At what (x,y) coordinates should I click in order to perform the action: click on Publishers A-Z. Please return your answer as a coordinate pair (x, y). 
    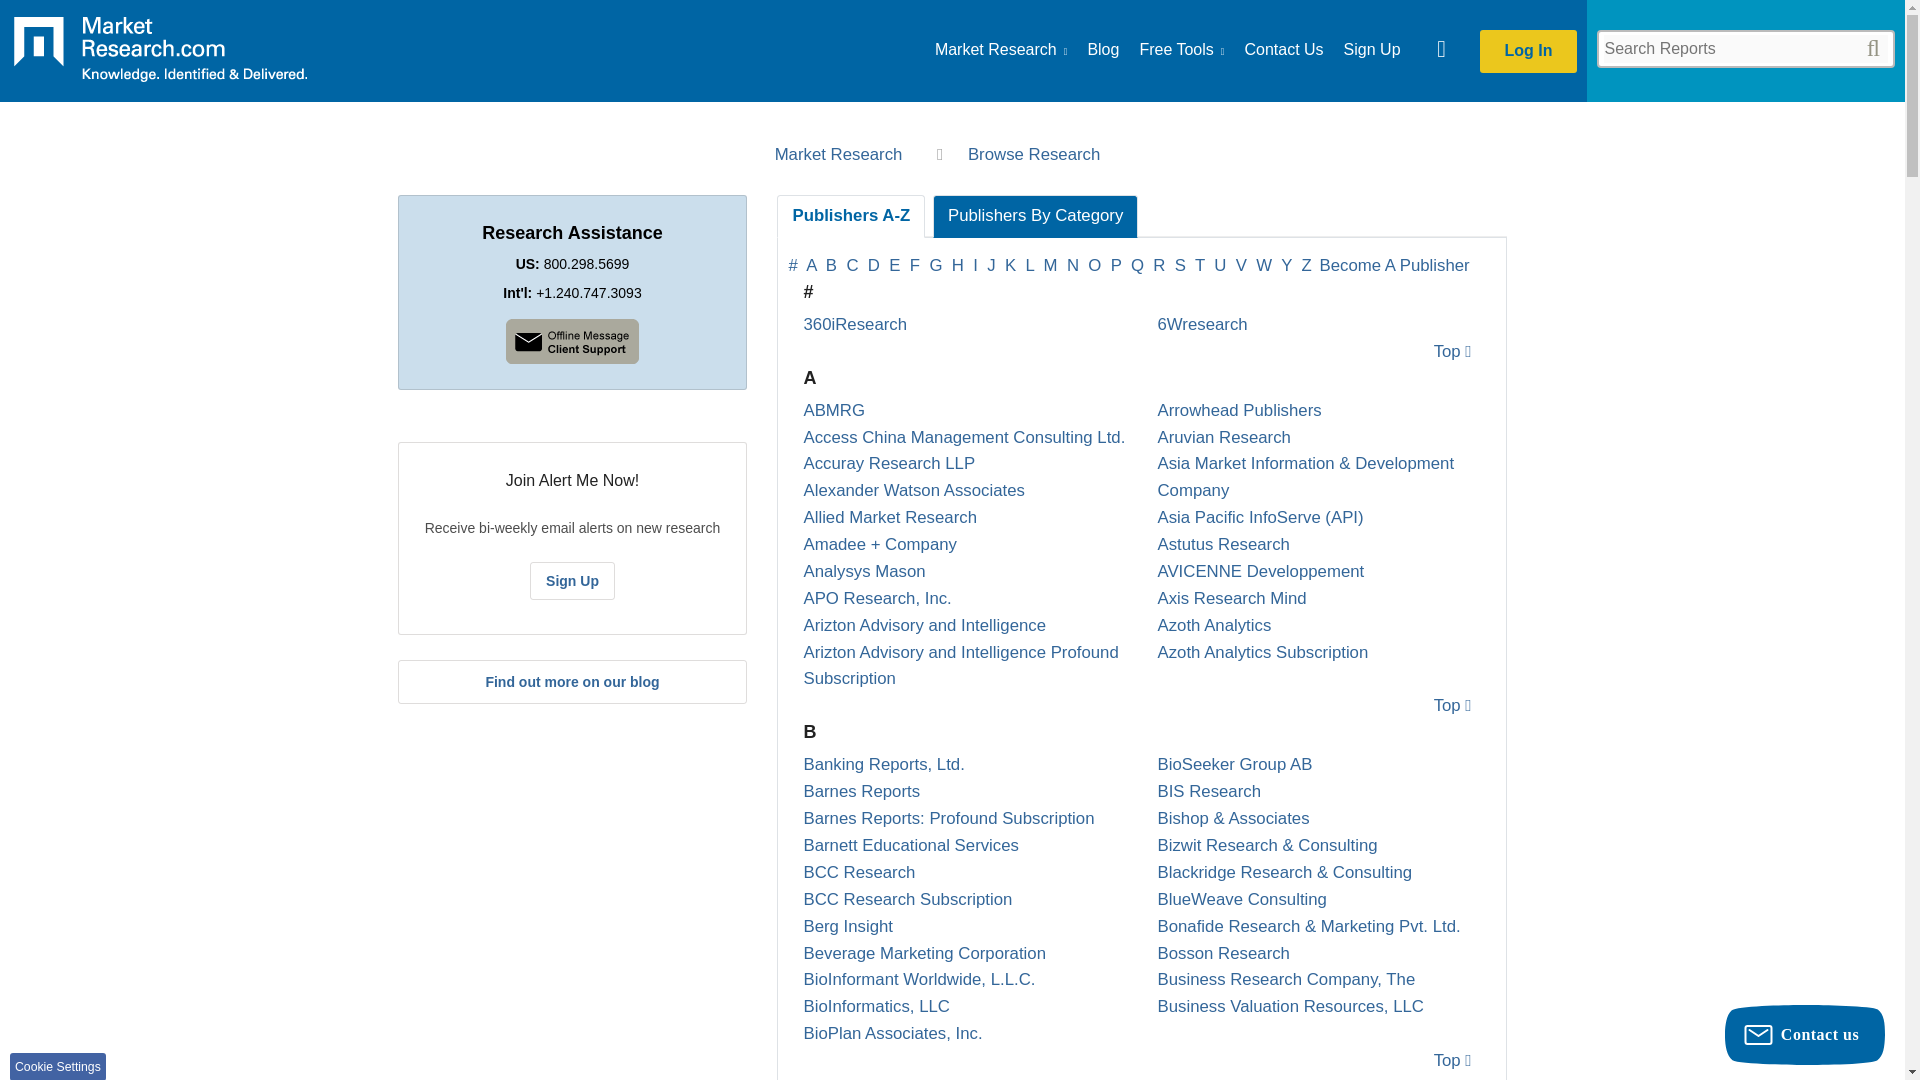
    Looking at the image, I should click on (851, 216).